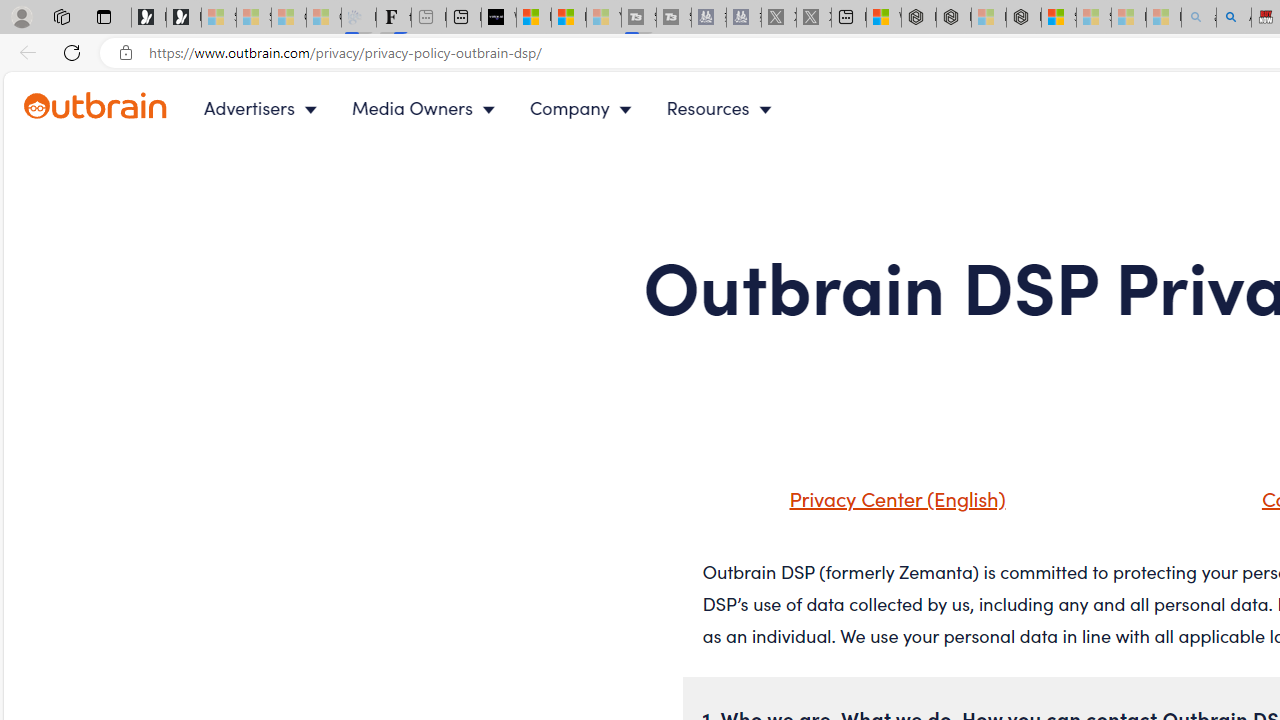  I want to click on Media Owners, so click(428, 108).